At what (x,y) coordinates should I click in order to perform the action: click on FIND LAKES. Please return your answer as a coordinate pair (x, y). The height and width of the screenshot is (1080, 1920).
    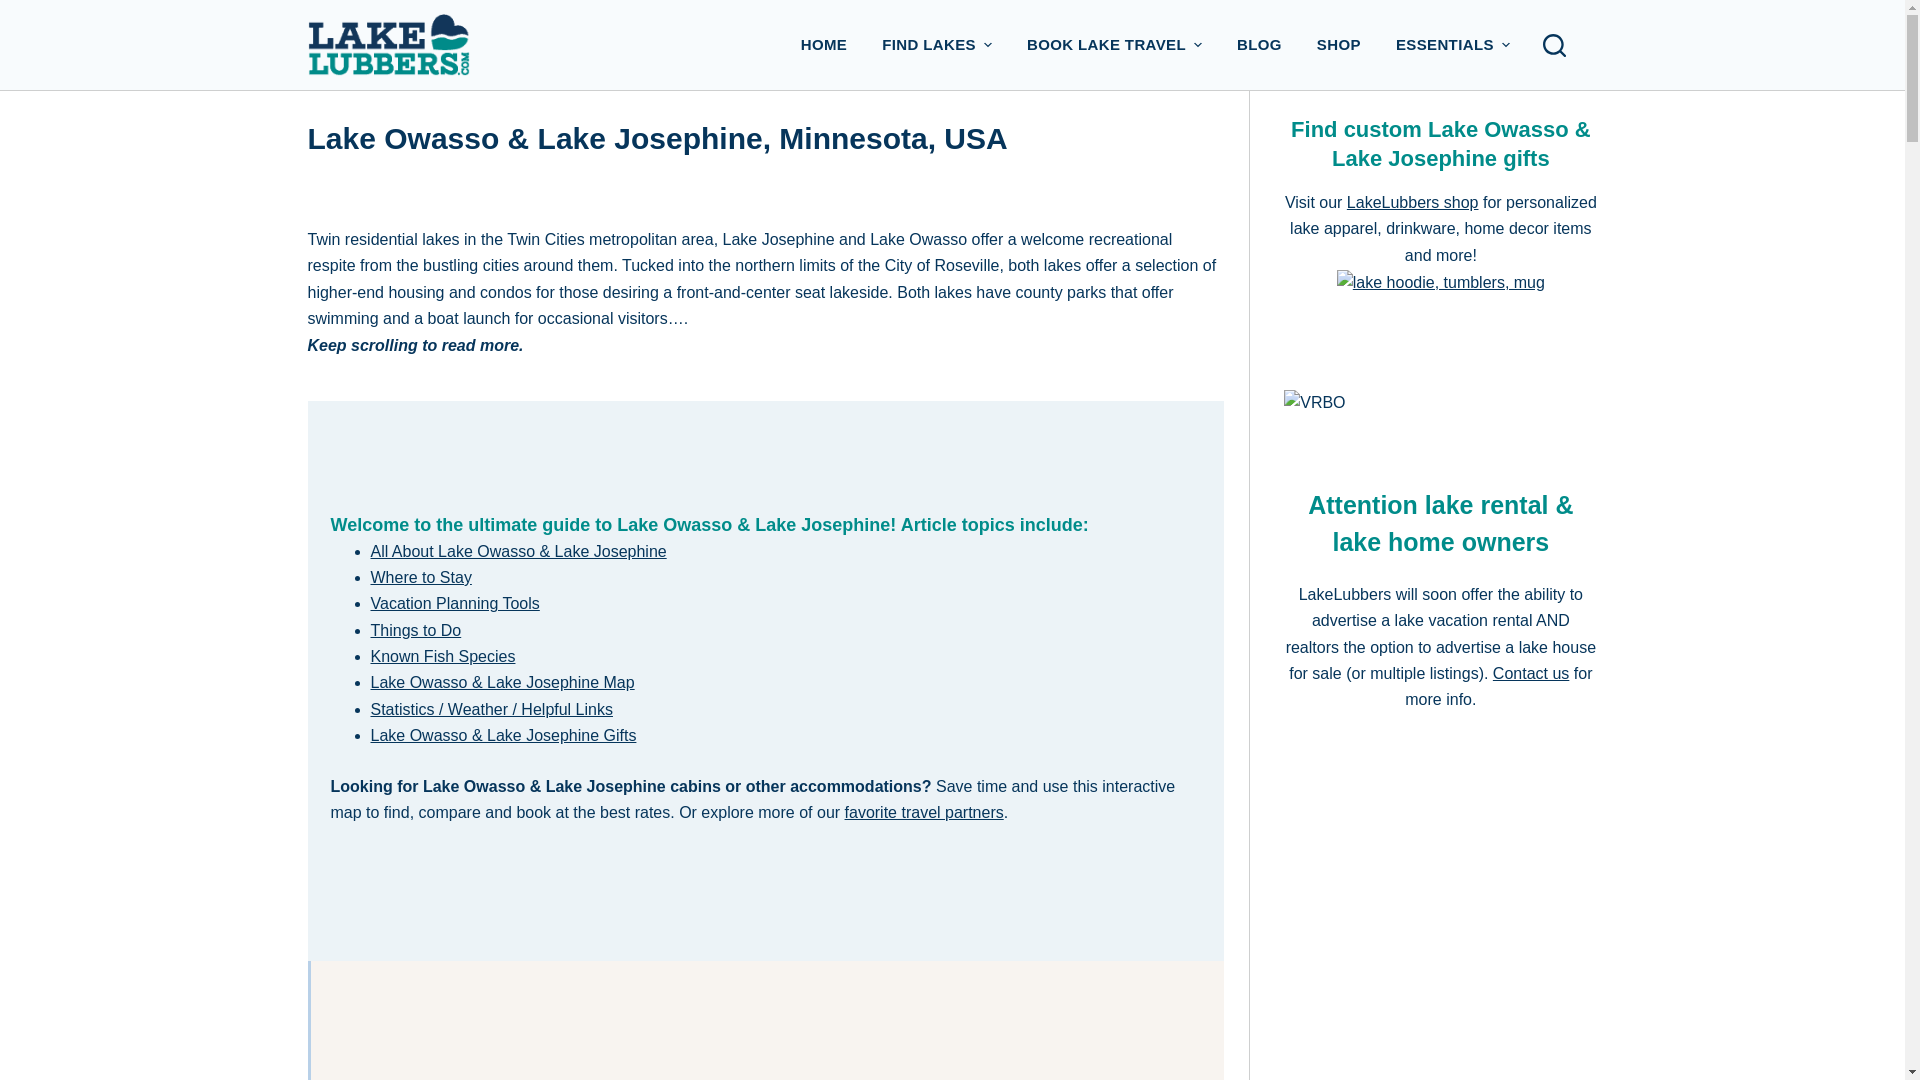
    Looking at the image, I should click on (937, 44).